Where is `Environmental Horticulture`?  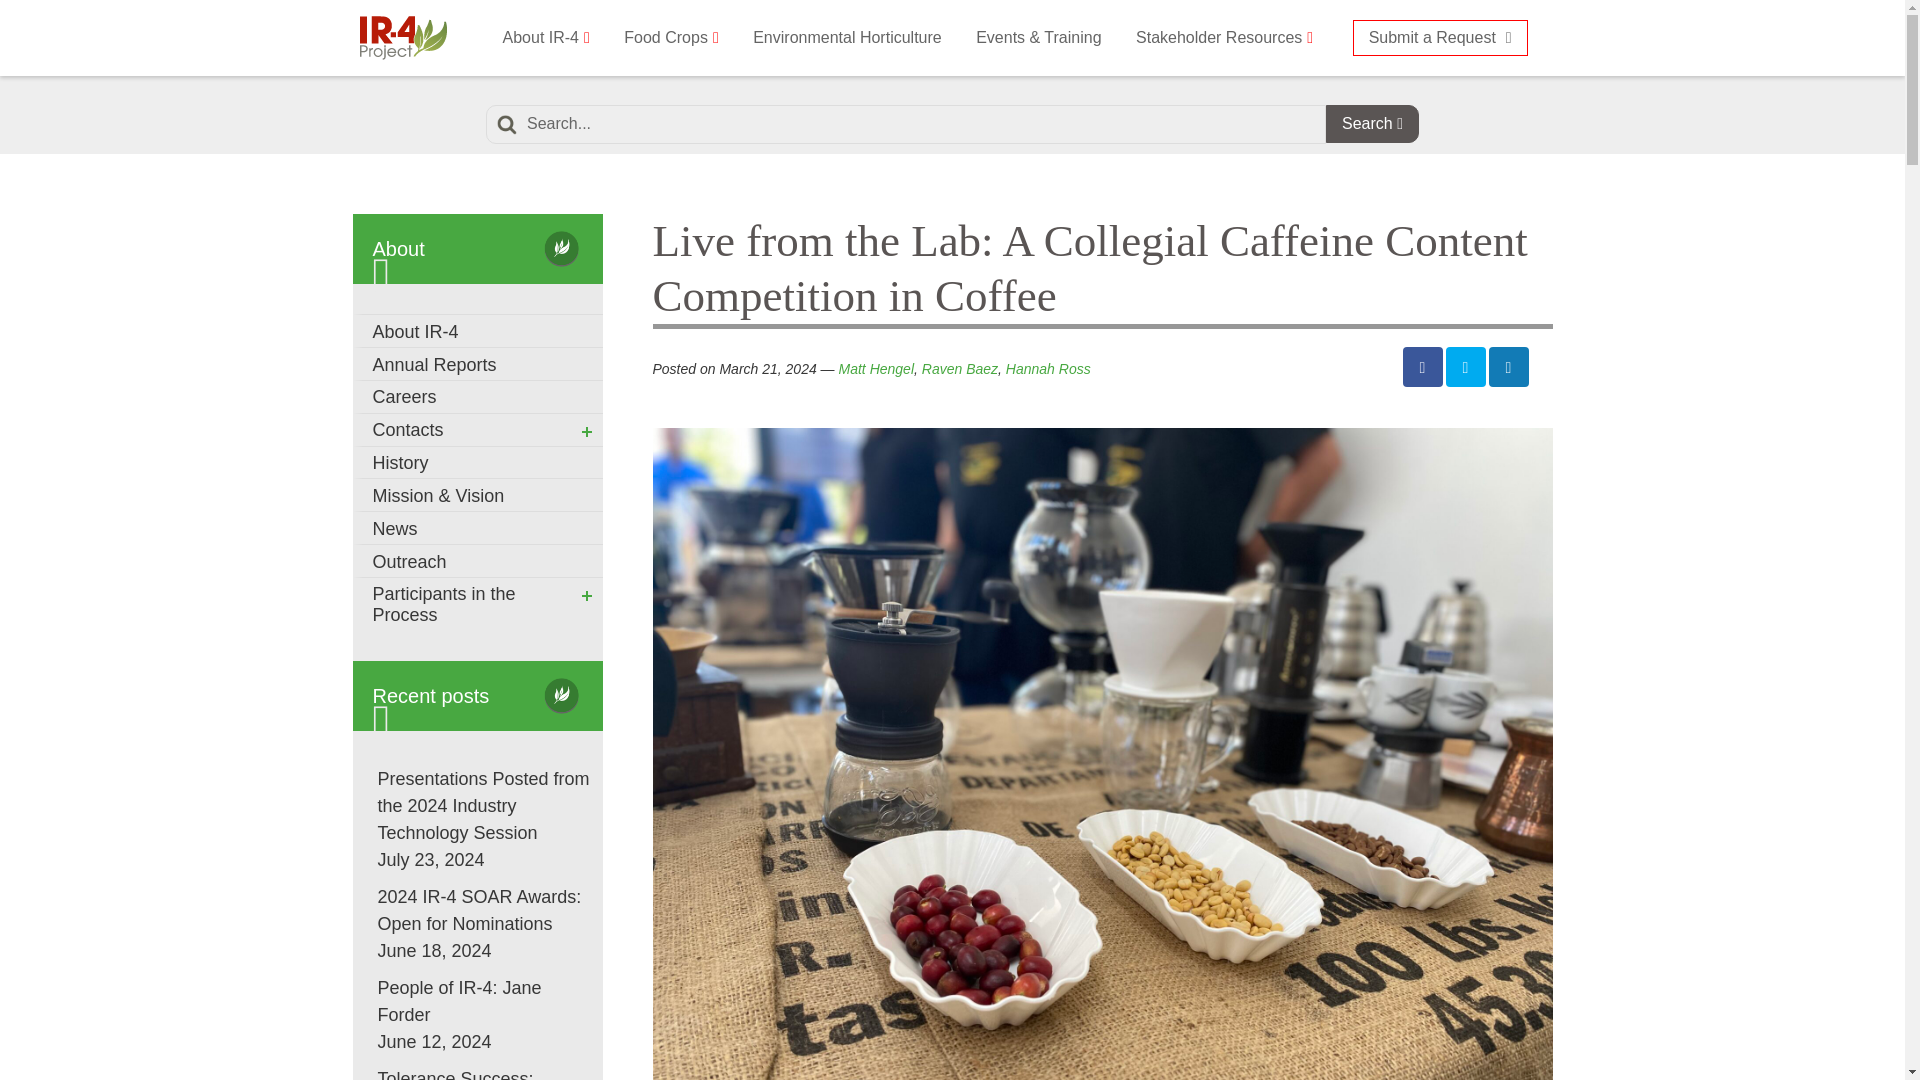
Environmental Horticulture is located at coordinates (846, 38).